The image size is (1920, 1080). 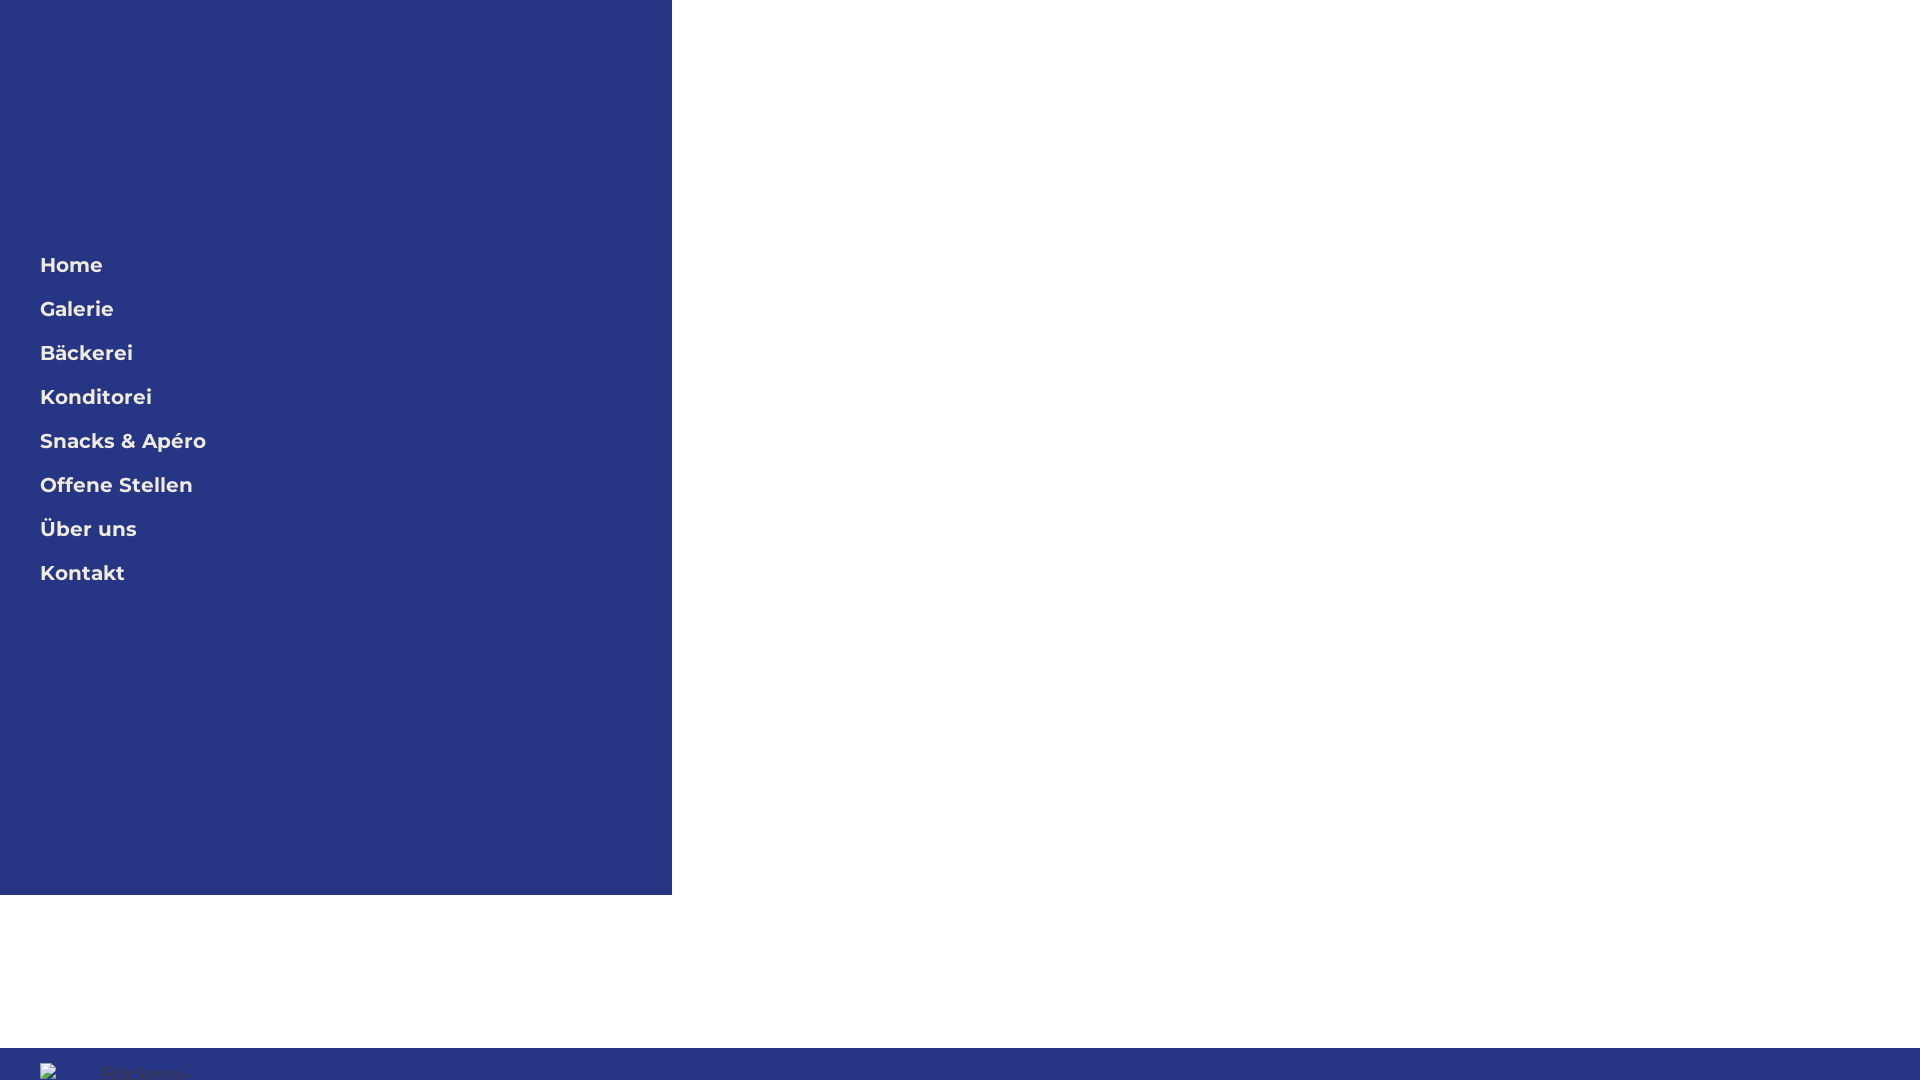 What do you see at coordinates (376, 309) in the screenshot?
I see `Galerie` at bounding box center [376, 309].